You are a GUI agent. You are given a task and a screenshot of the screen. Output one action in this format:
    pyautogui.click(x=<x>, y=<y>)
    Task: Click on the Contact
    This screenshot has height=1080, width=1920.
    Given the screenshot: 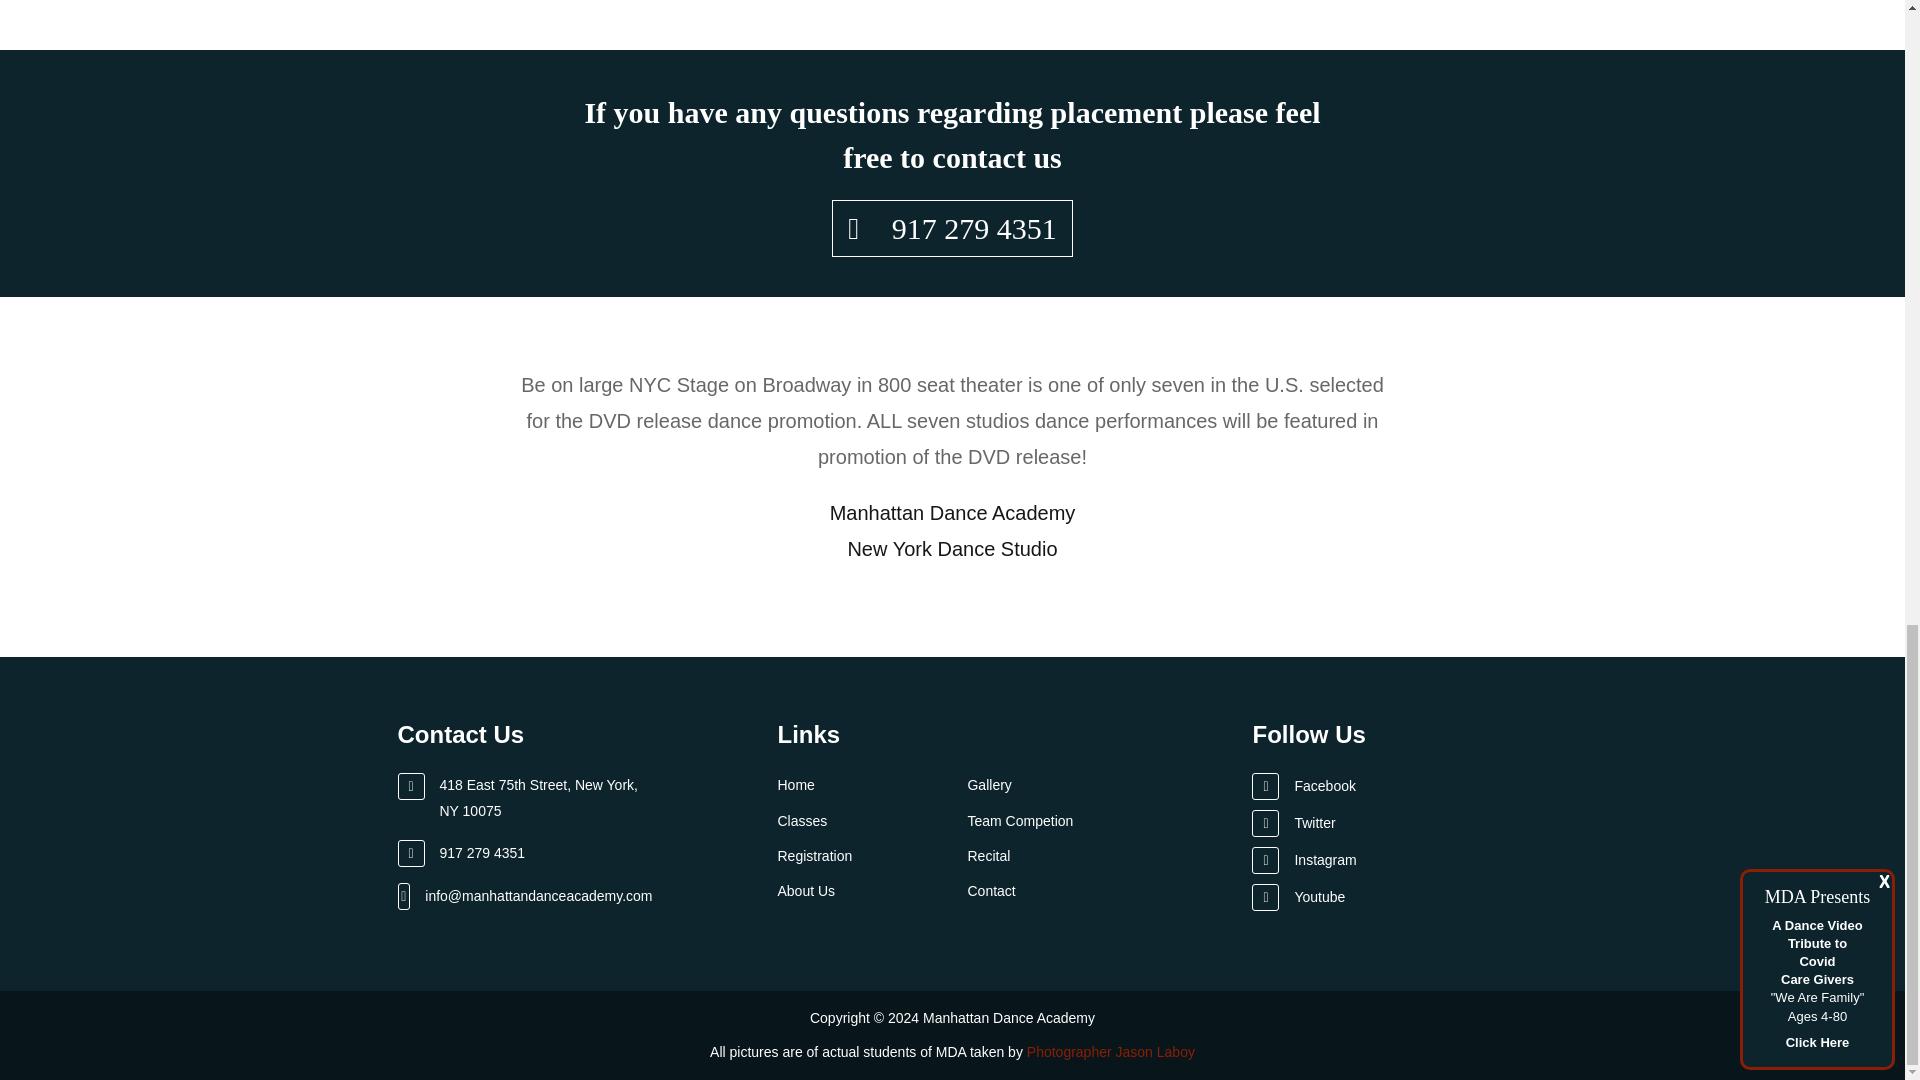 What is the action you would take?
    pyautogui.click(x=991, y=890)
    